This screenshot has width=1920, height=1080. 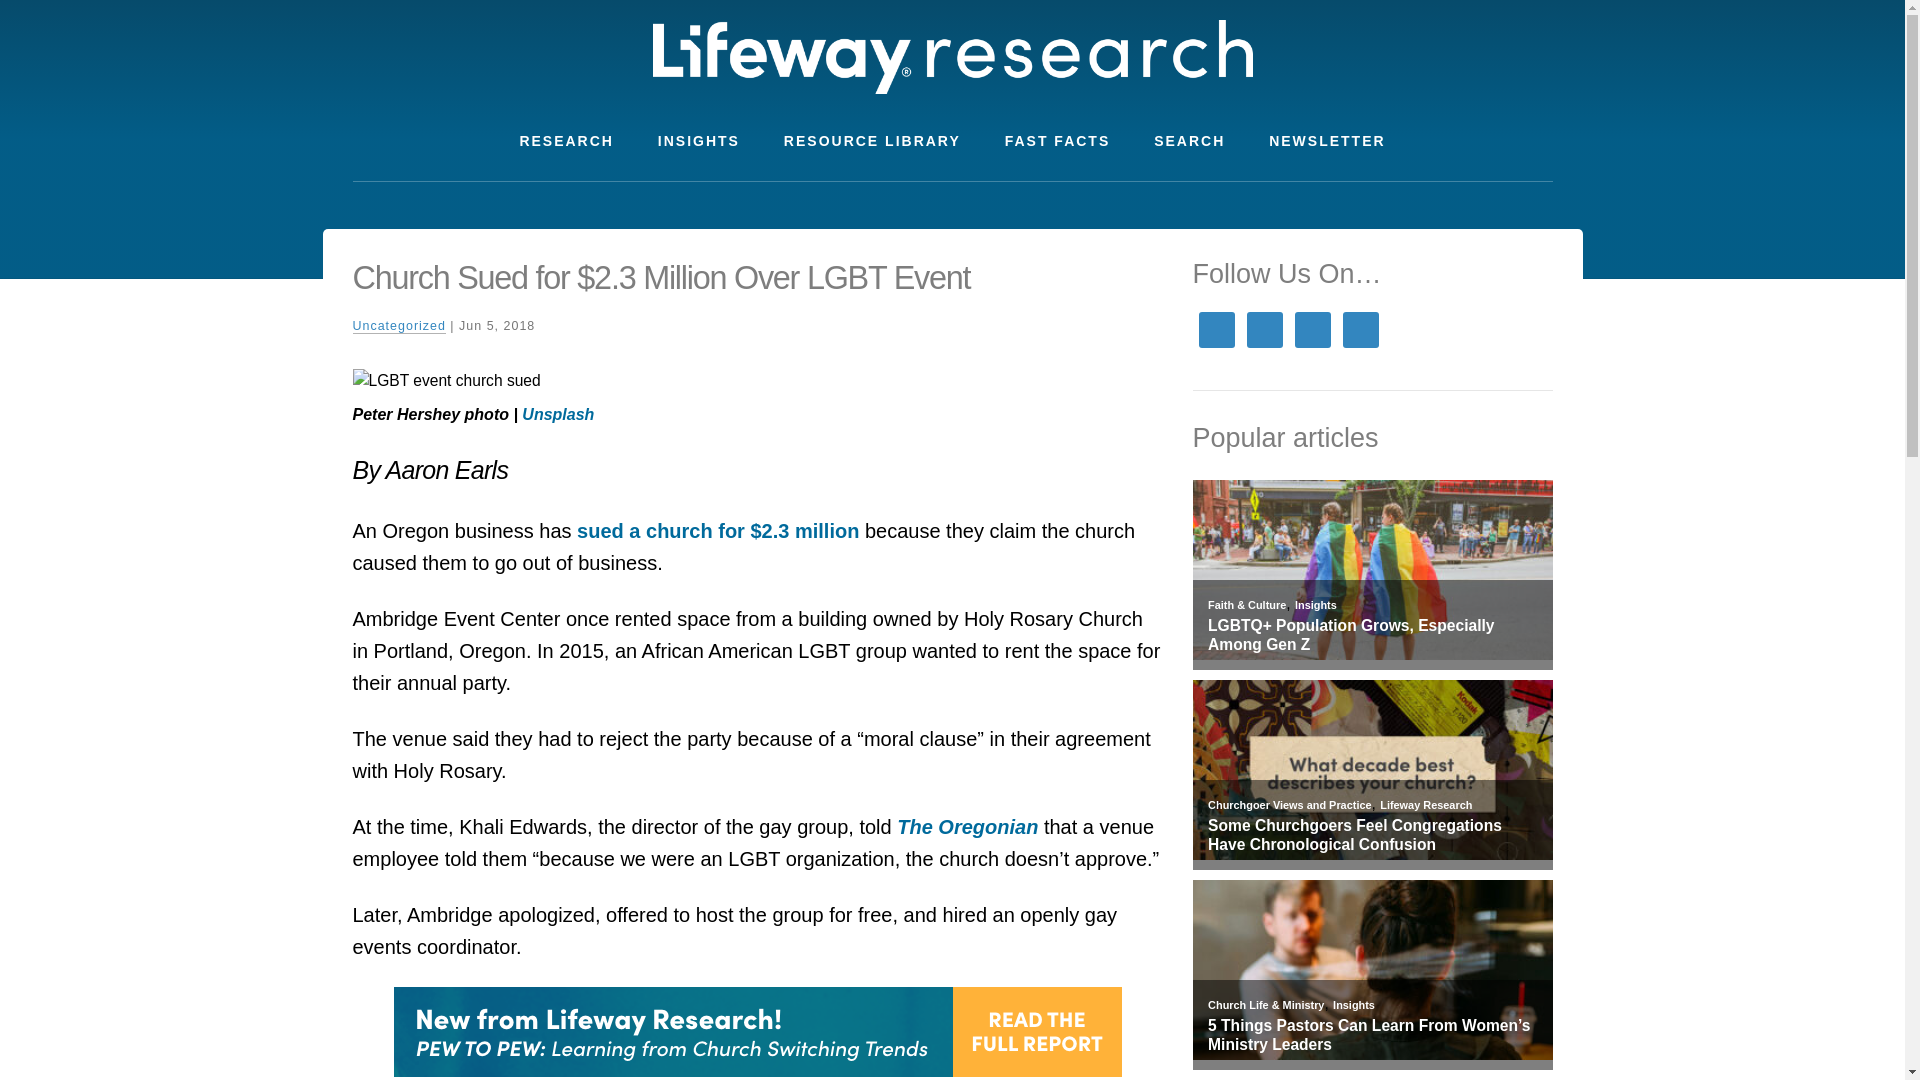 I want to click on Insights, so click(x=1315, y=605).